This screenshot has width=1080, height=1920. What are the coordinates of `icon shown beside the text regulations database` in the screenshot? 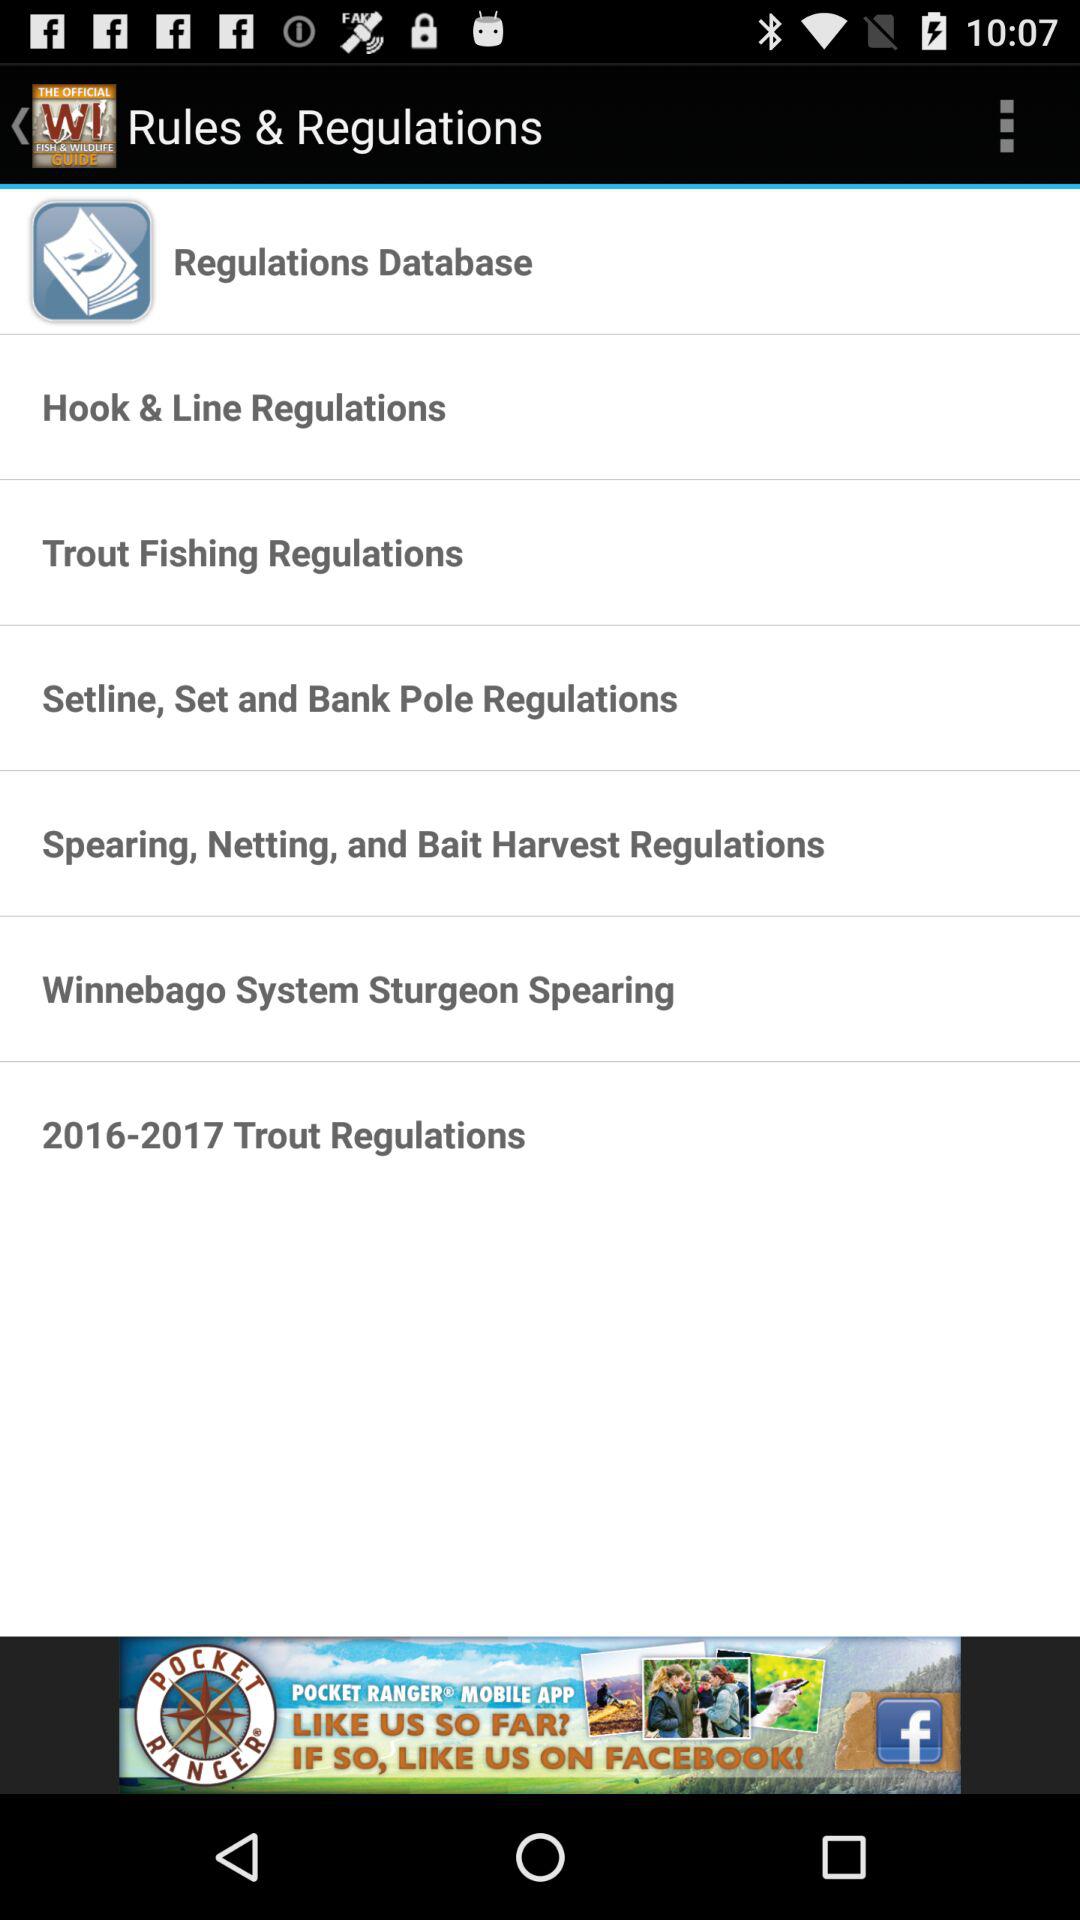 It's located at (91, 260).